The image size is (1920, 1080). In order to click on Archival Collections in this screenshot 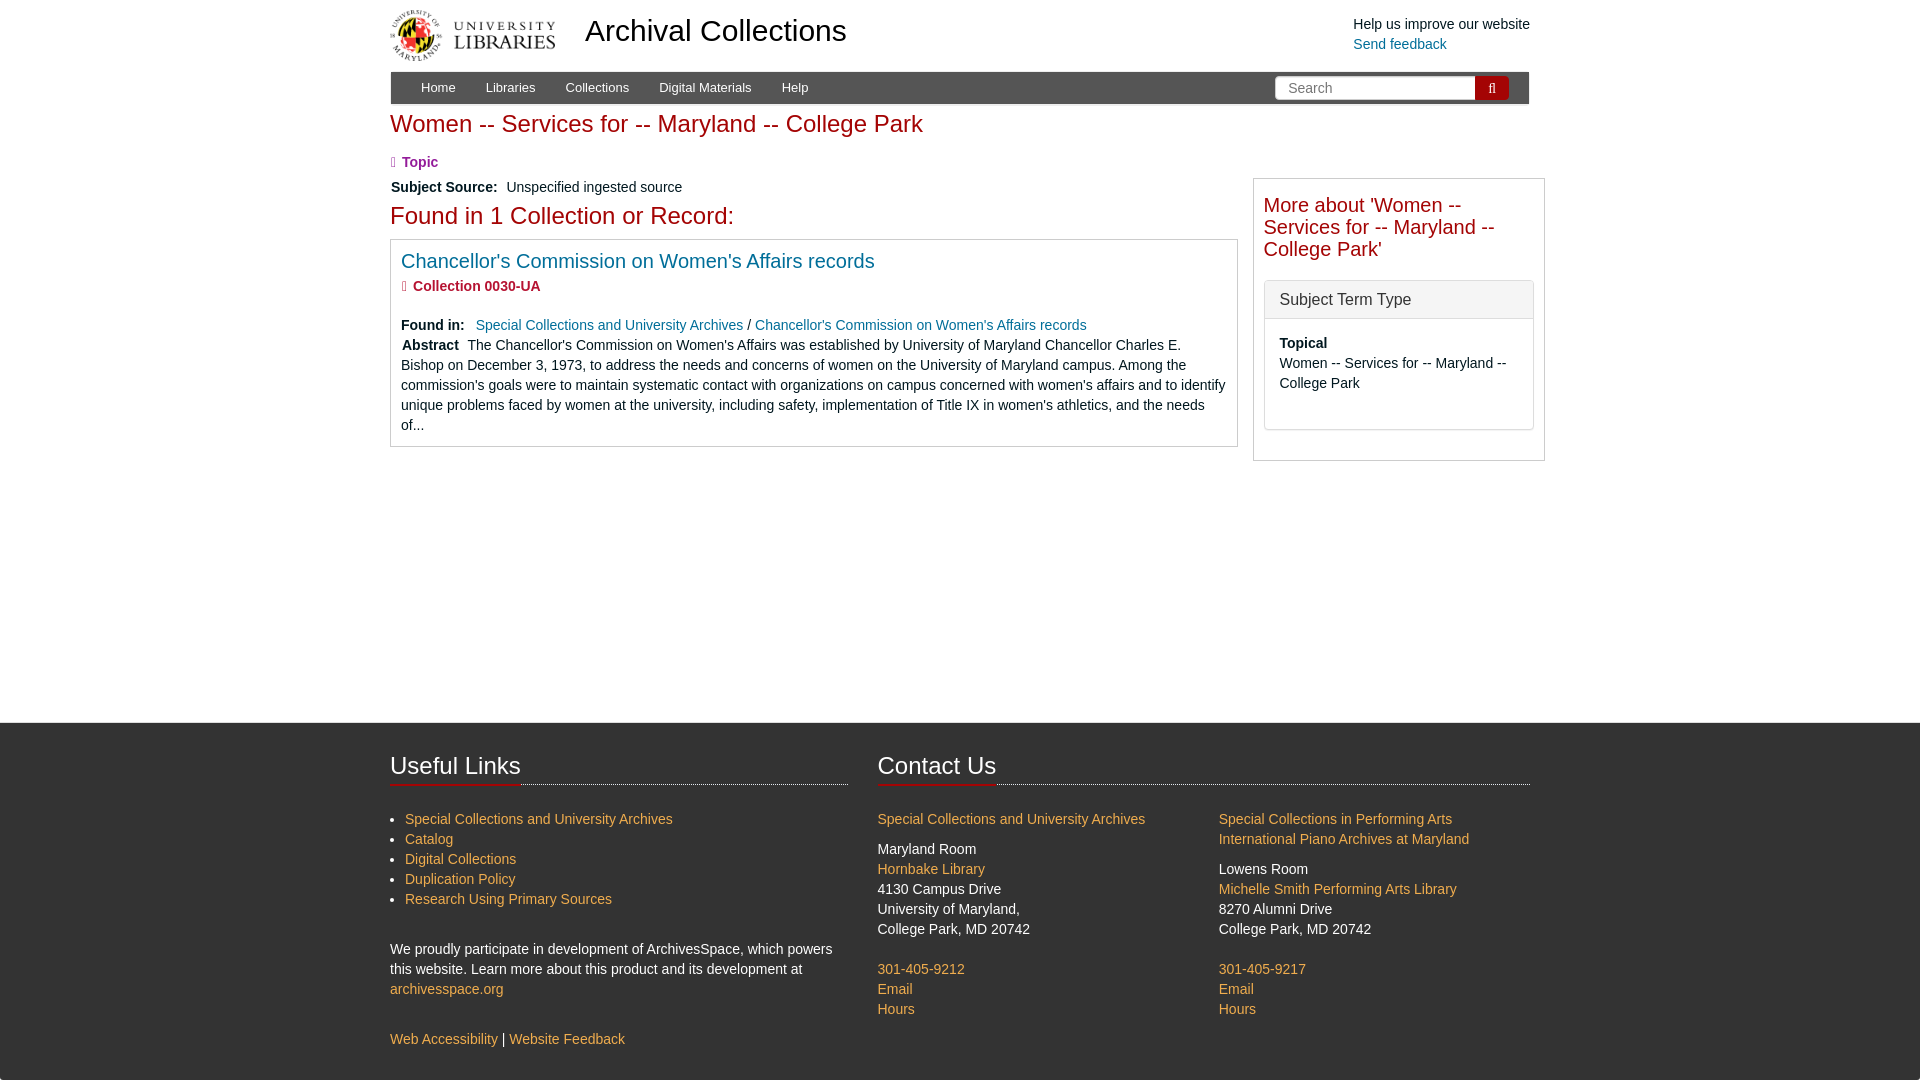, I will do `click(716, 30)`.